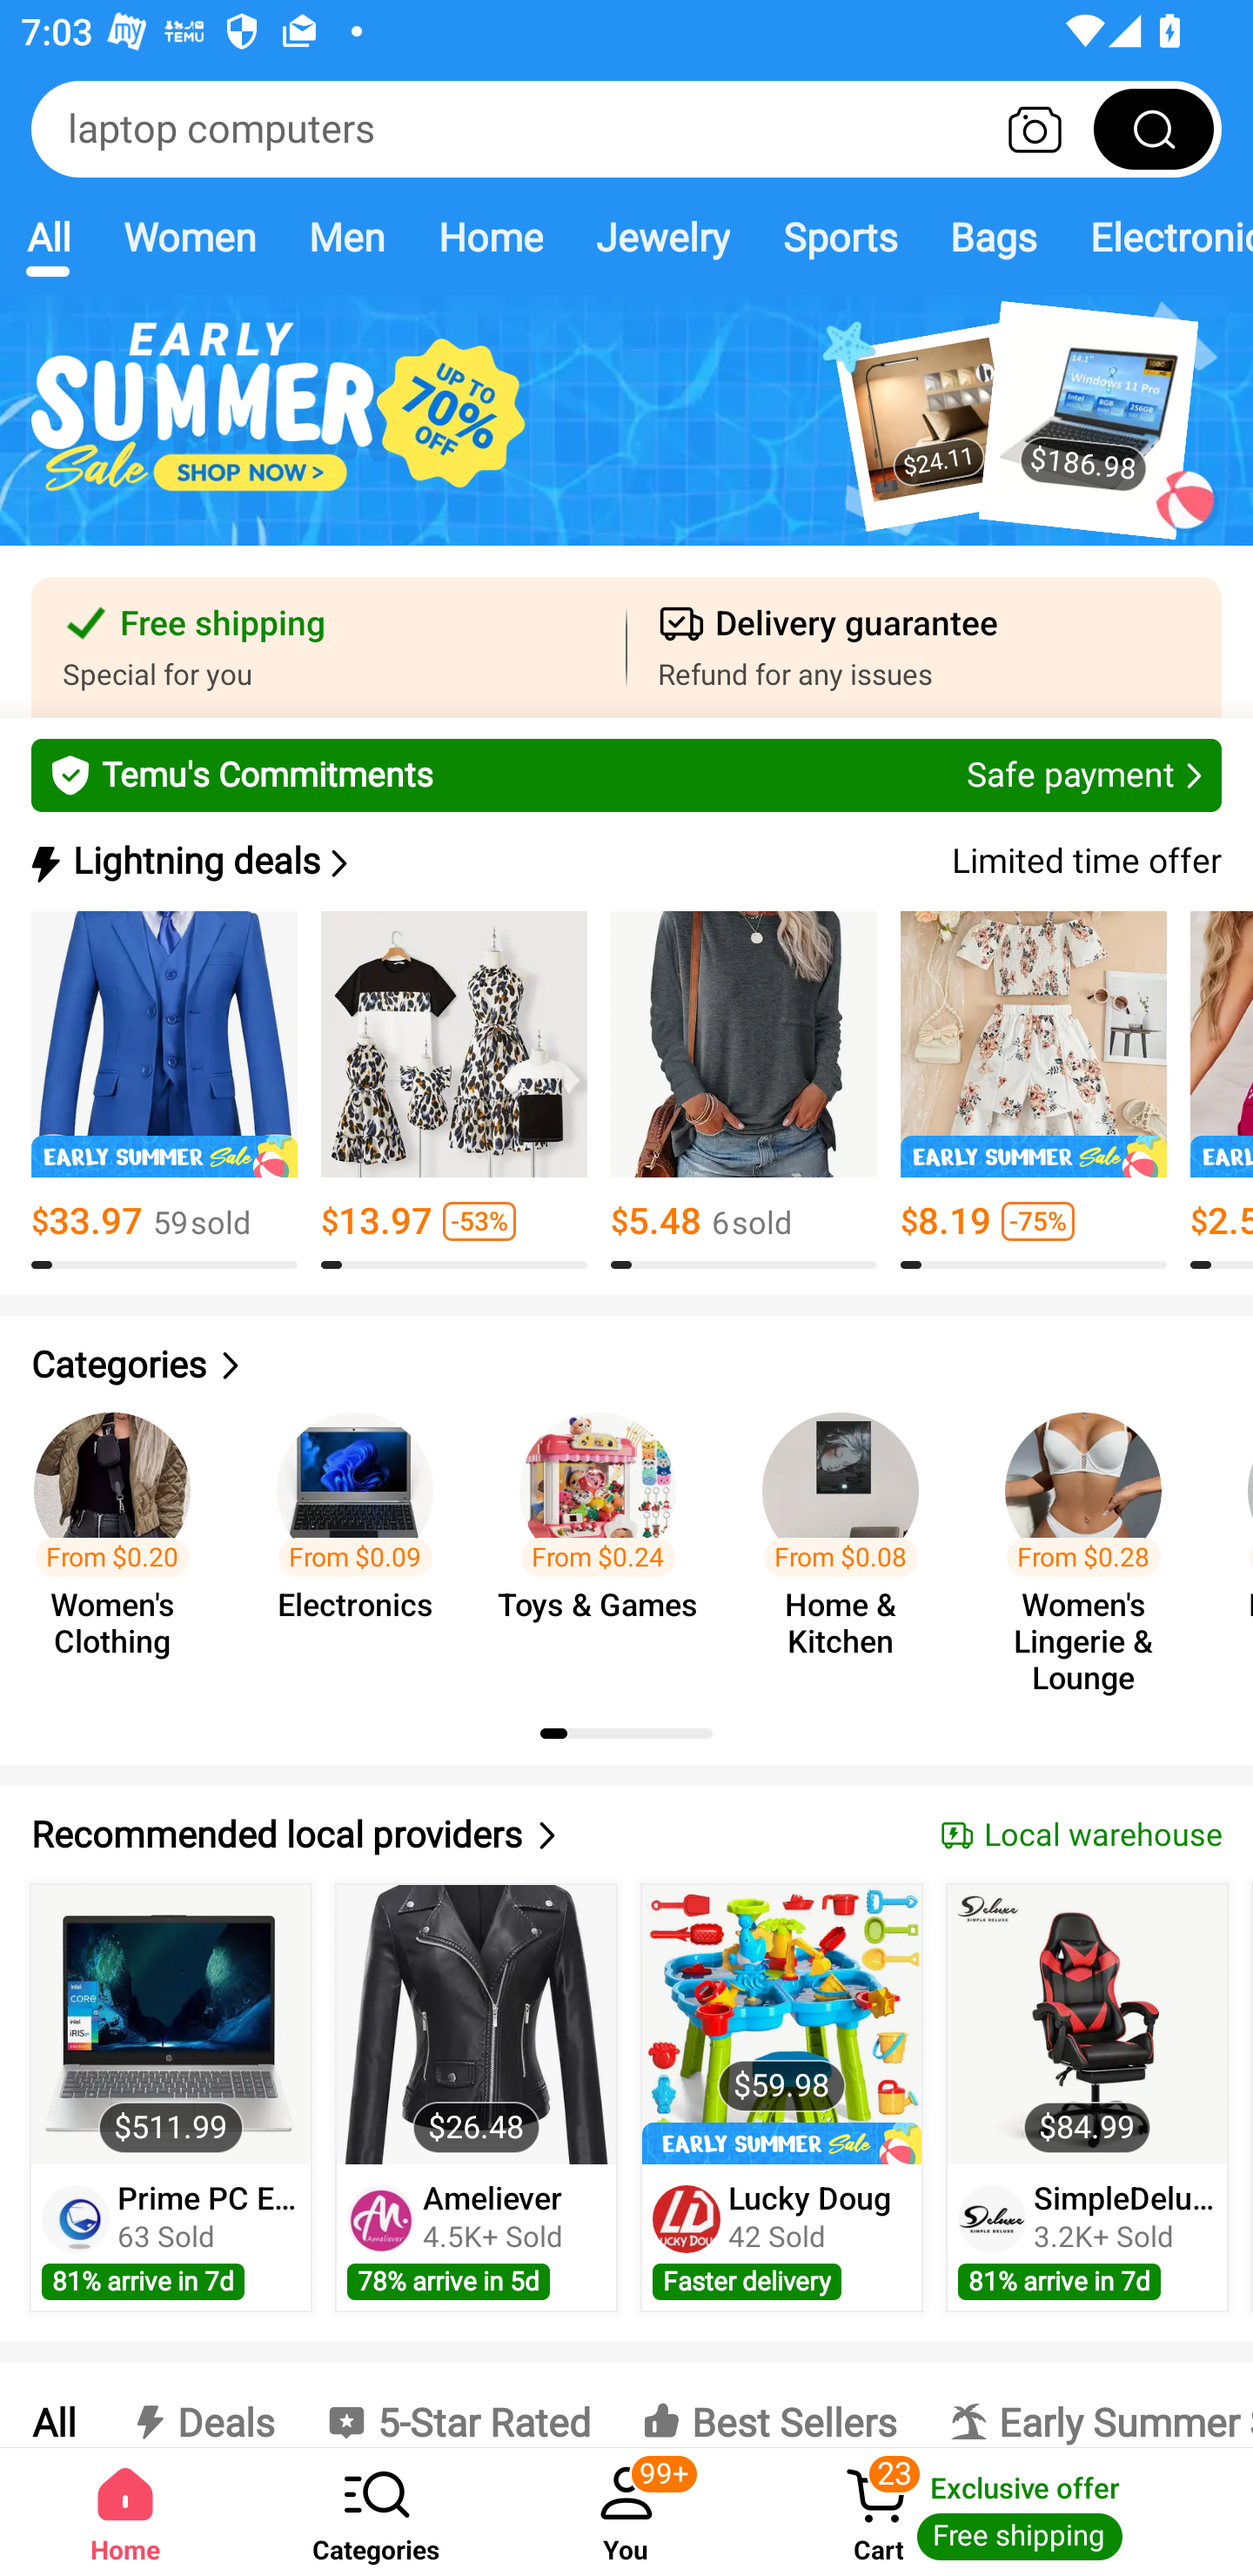 This screenshot has width=1253, height=2576. Describe the element at coordinates (190, 237) in the screenshot. I see `Women` at that location.